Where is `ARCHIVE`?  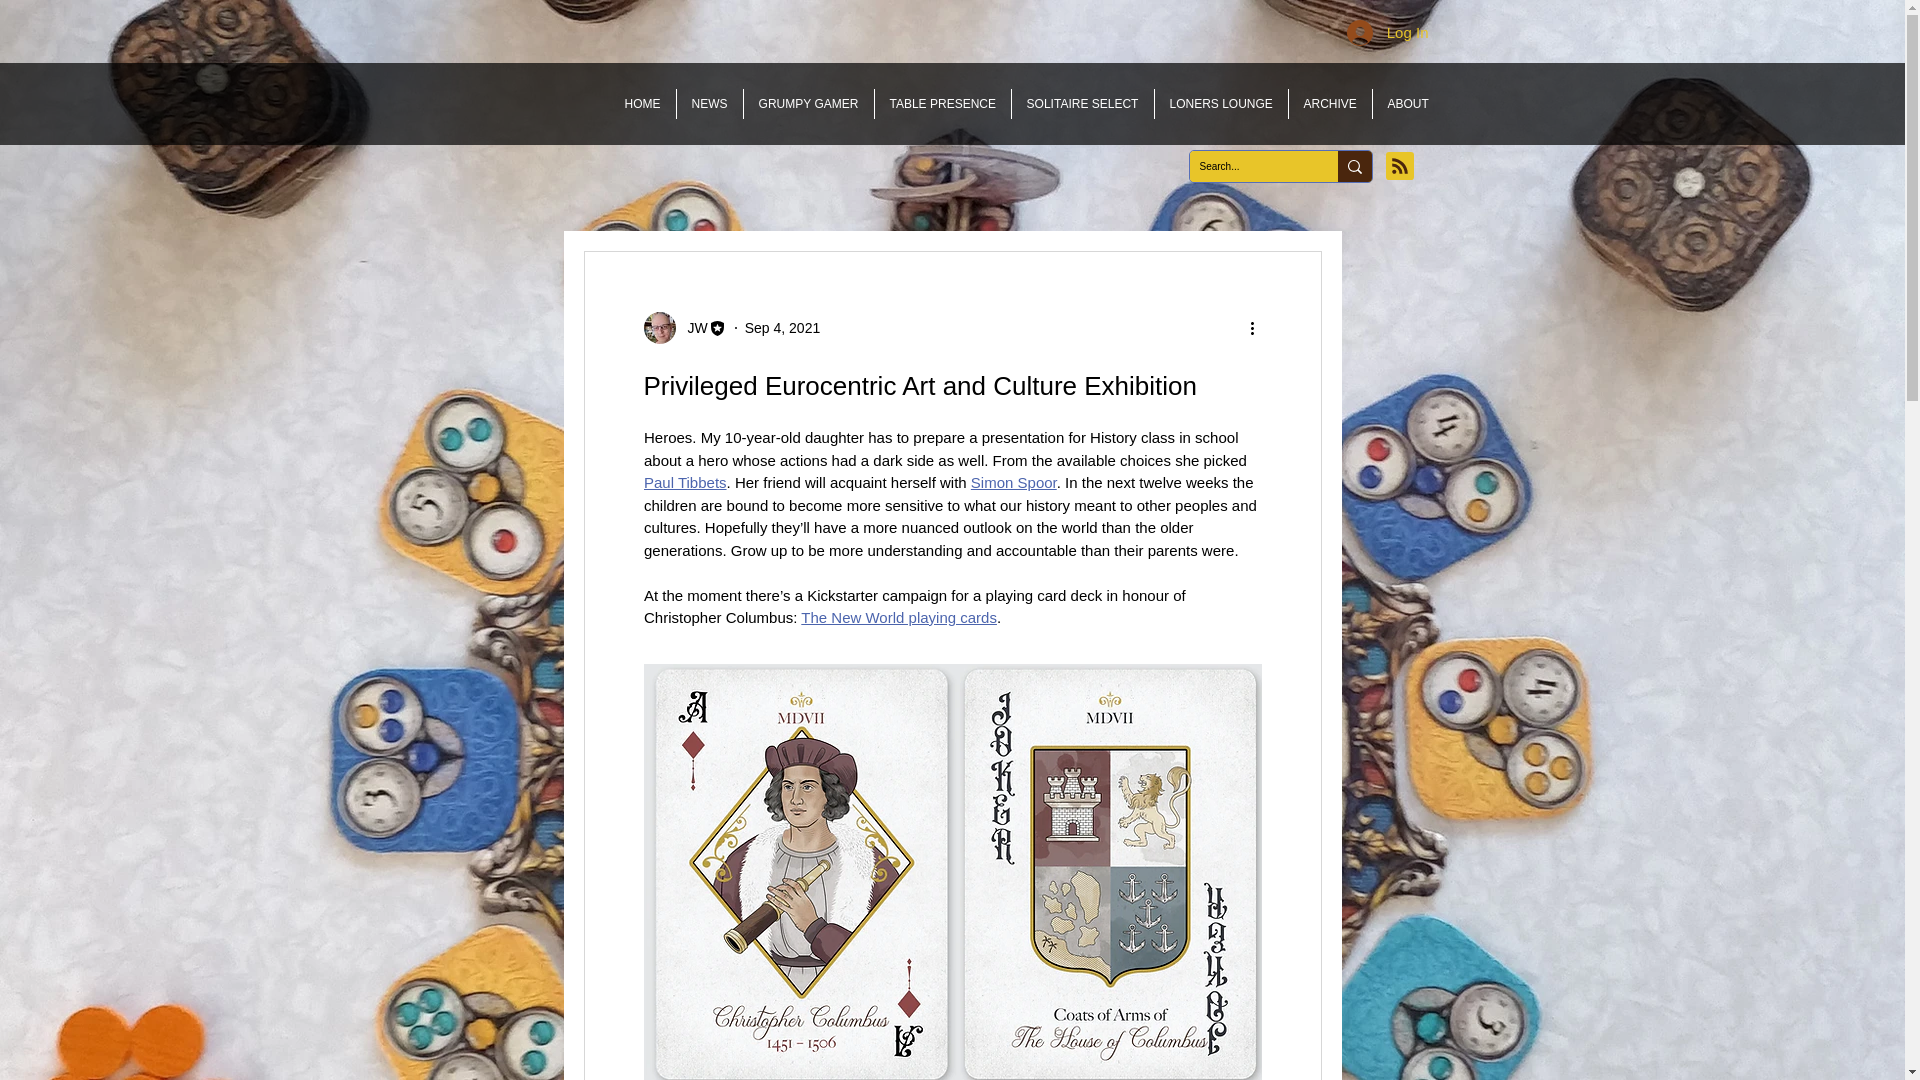
ARCHIVE is located at coordinates (1329, 103).